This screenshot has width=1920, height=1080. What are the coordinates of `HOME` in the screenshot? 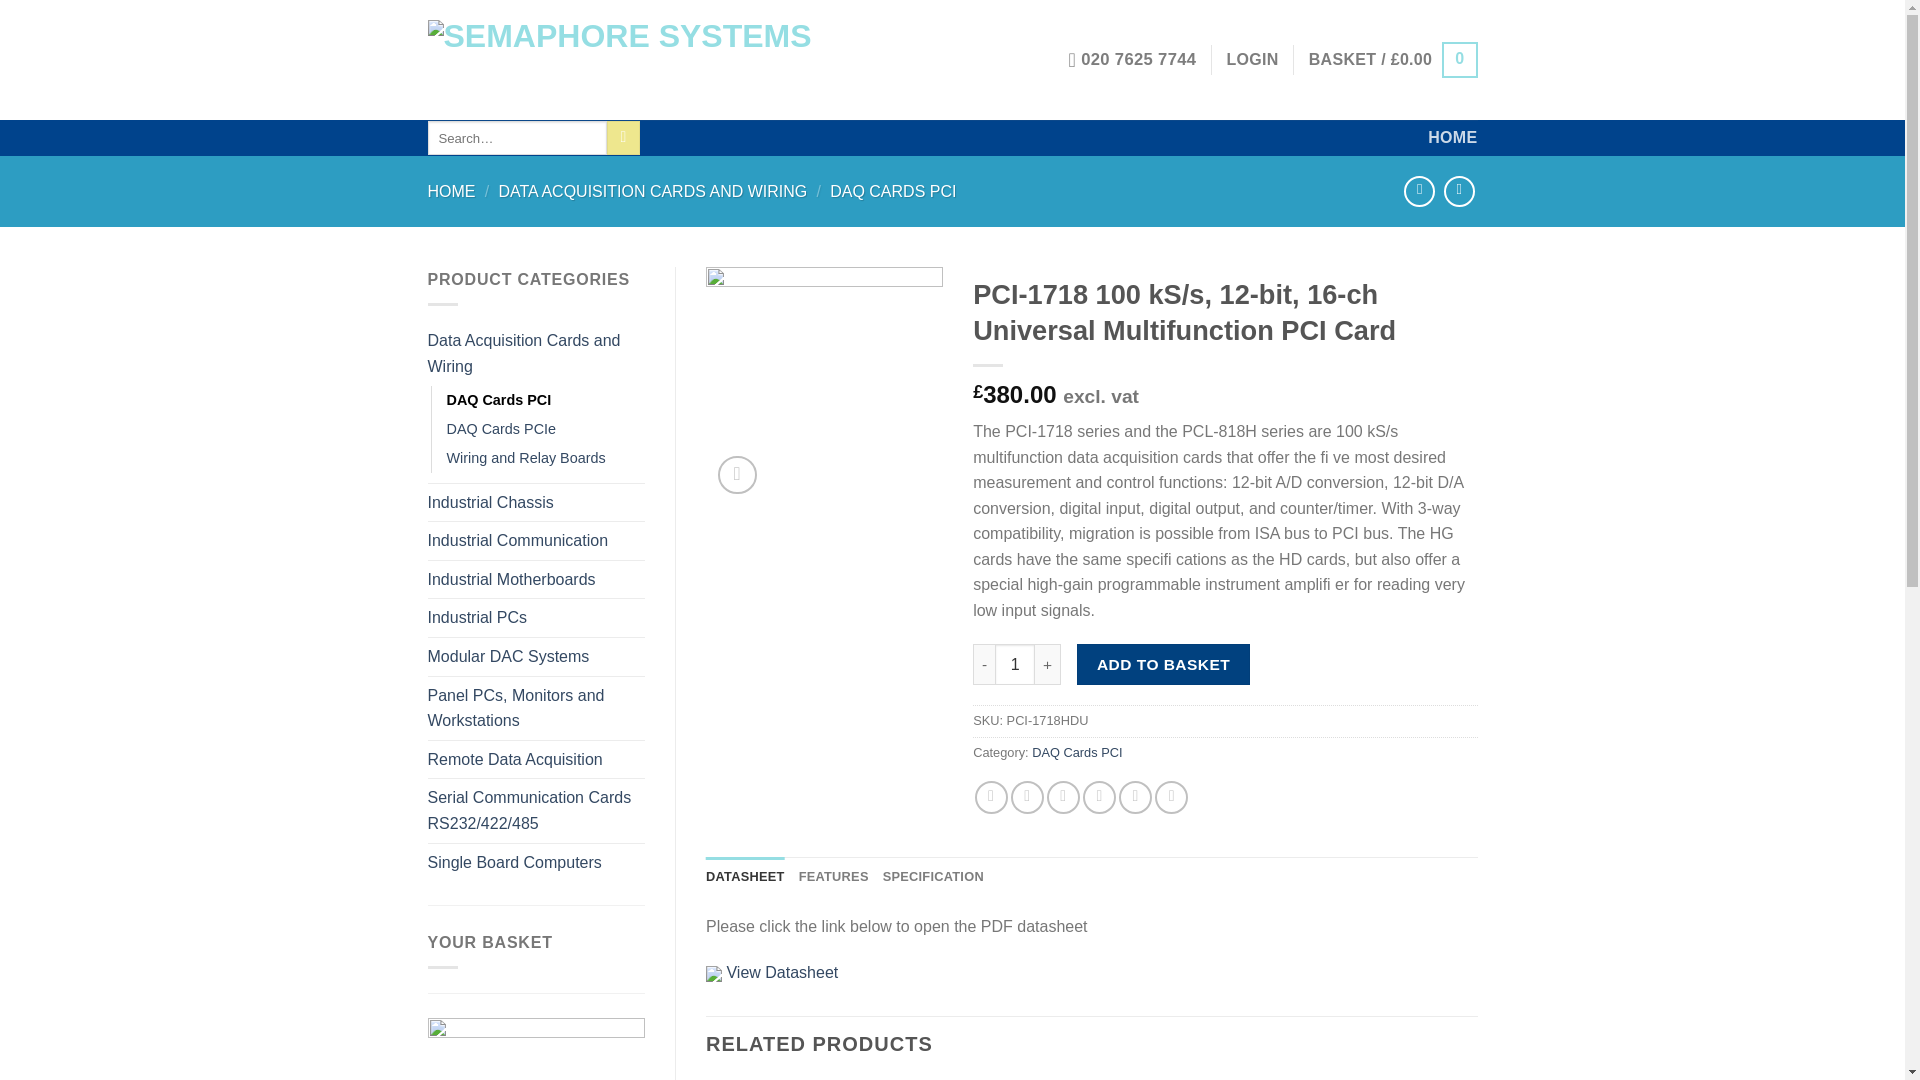 It's located at (452, 190).